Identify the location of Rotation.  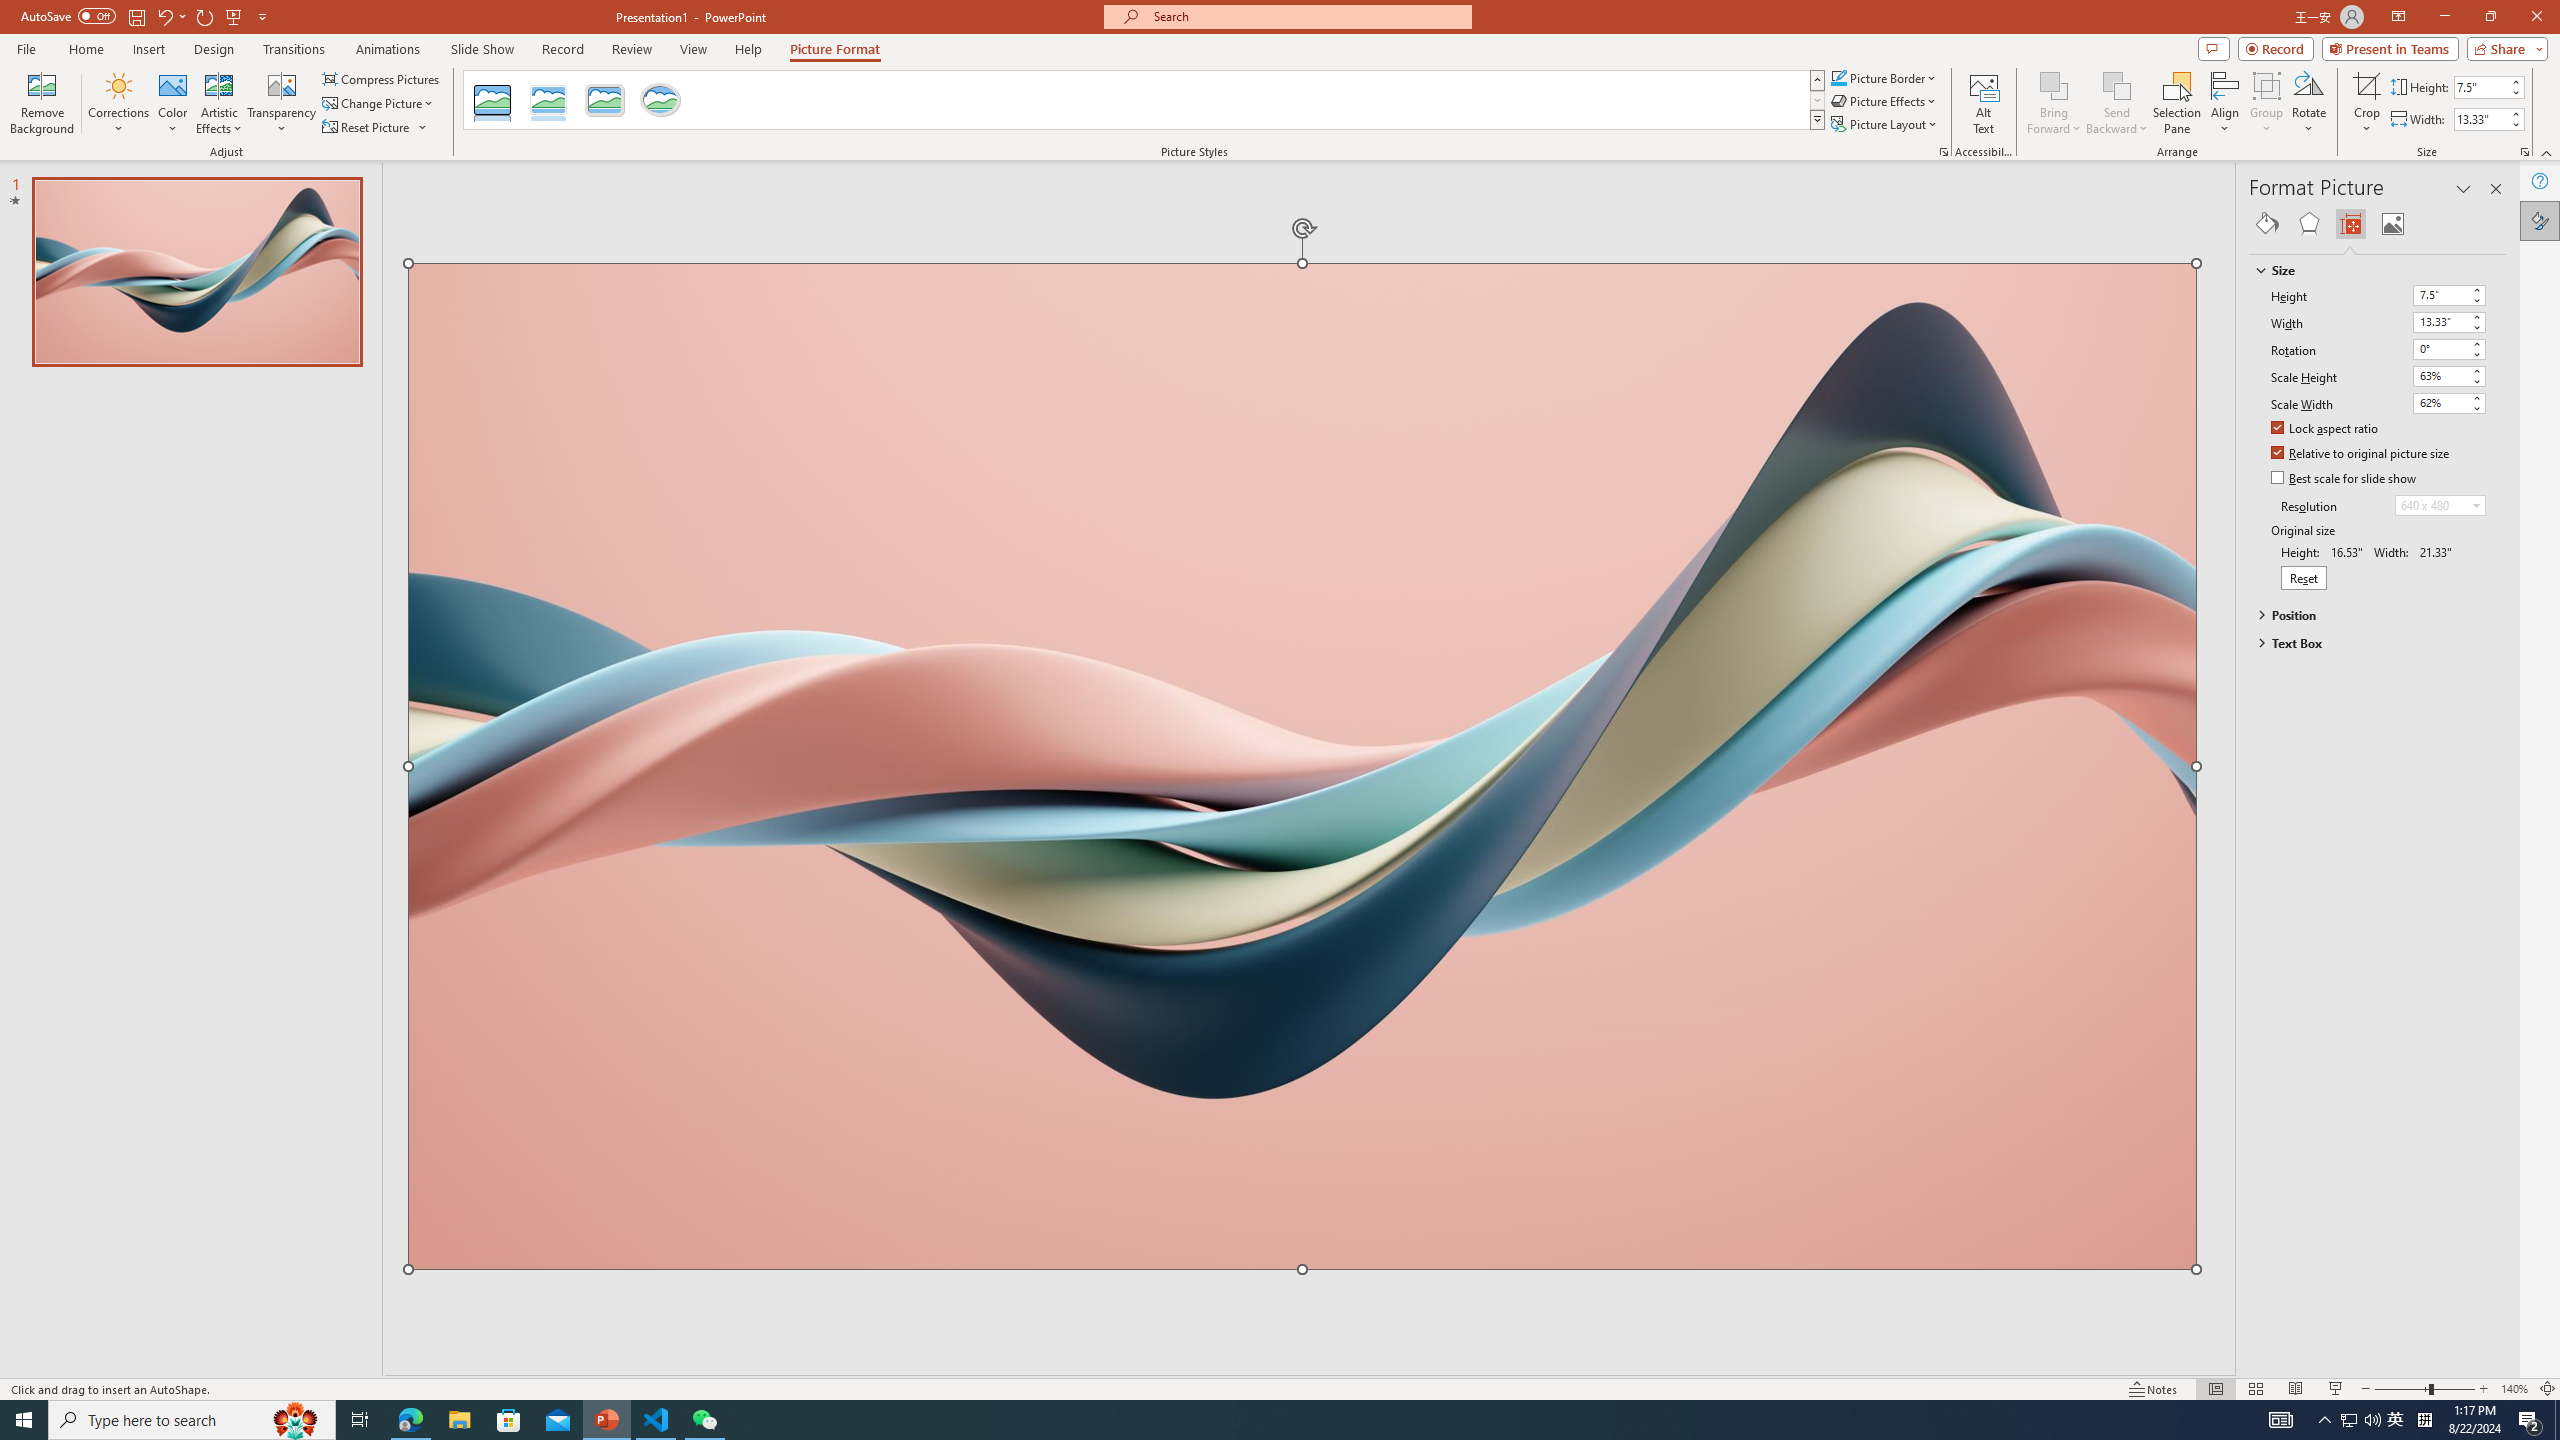
(2450, 349).